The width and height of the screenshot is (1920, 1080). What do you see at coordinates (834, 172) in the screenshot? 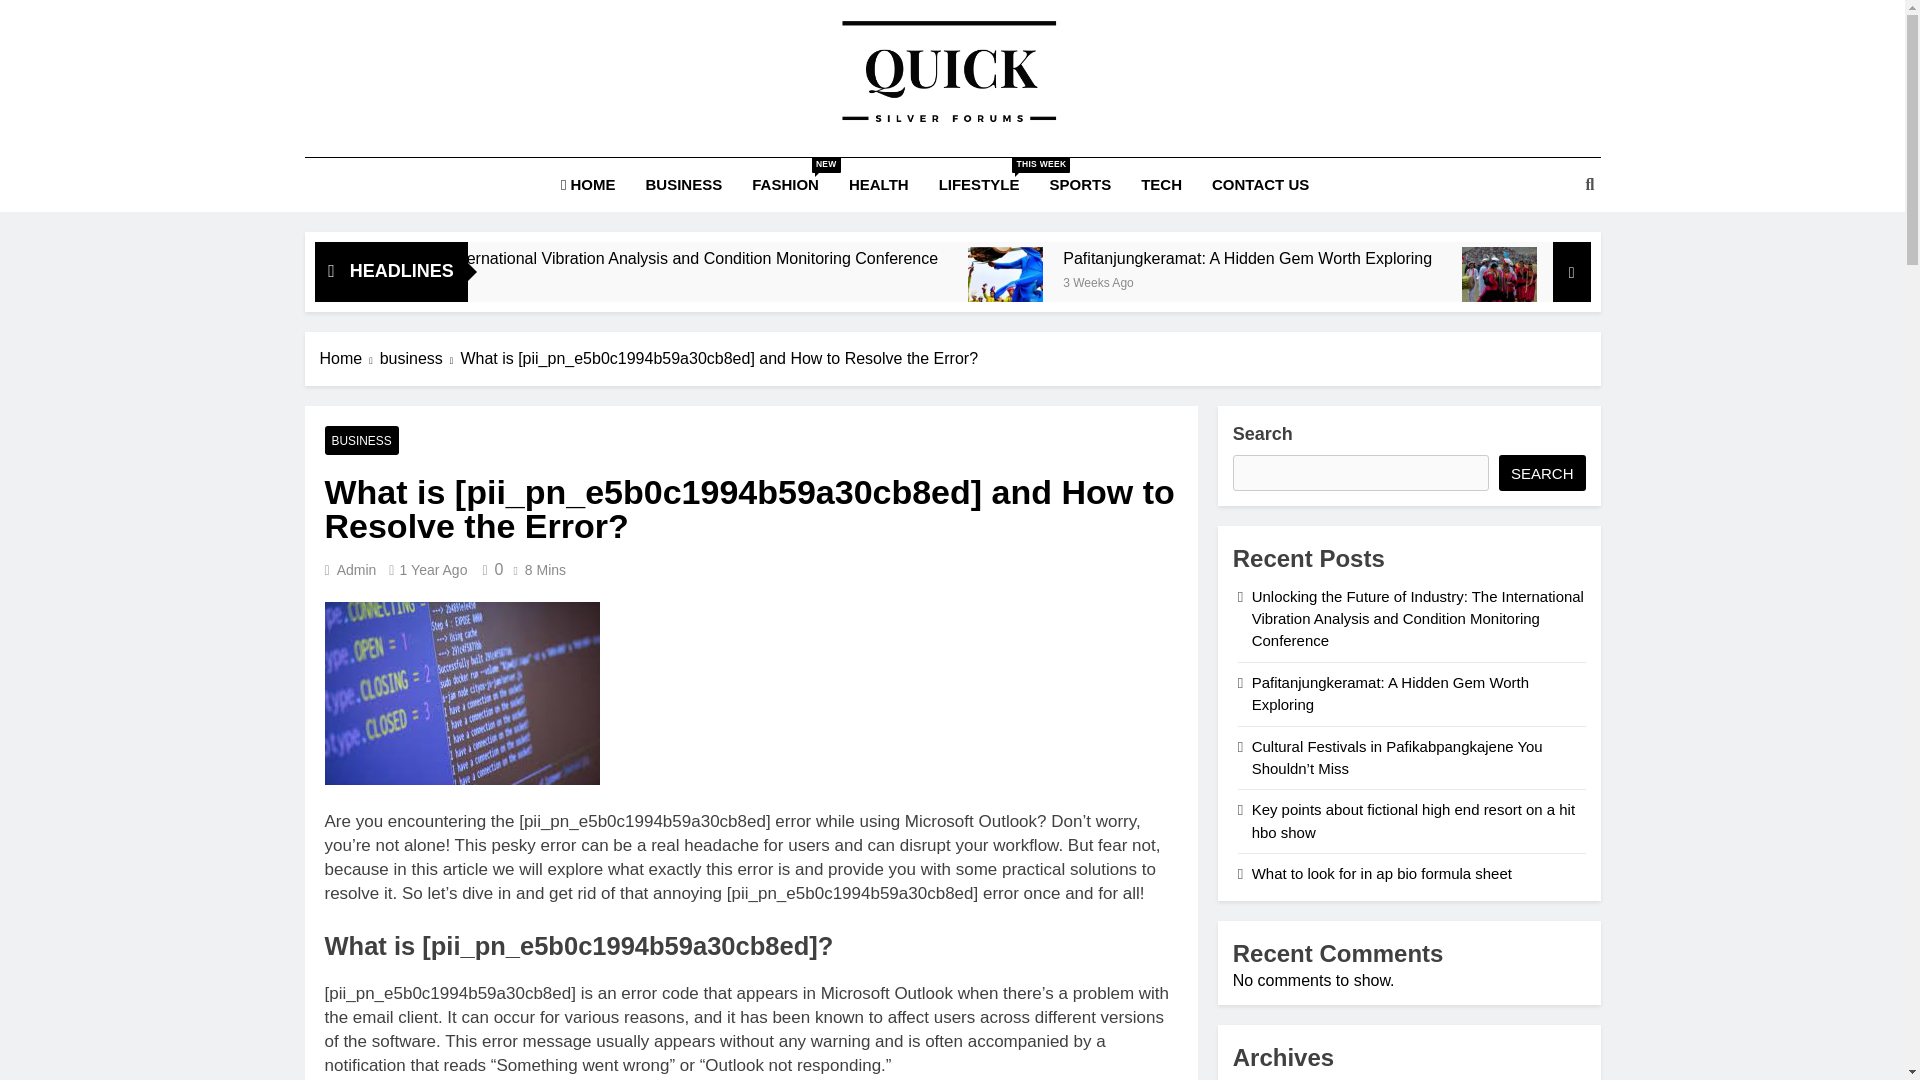
I see `Quick Silver Forums` at bounding box center [834, 172].